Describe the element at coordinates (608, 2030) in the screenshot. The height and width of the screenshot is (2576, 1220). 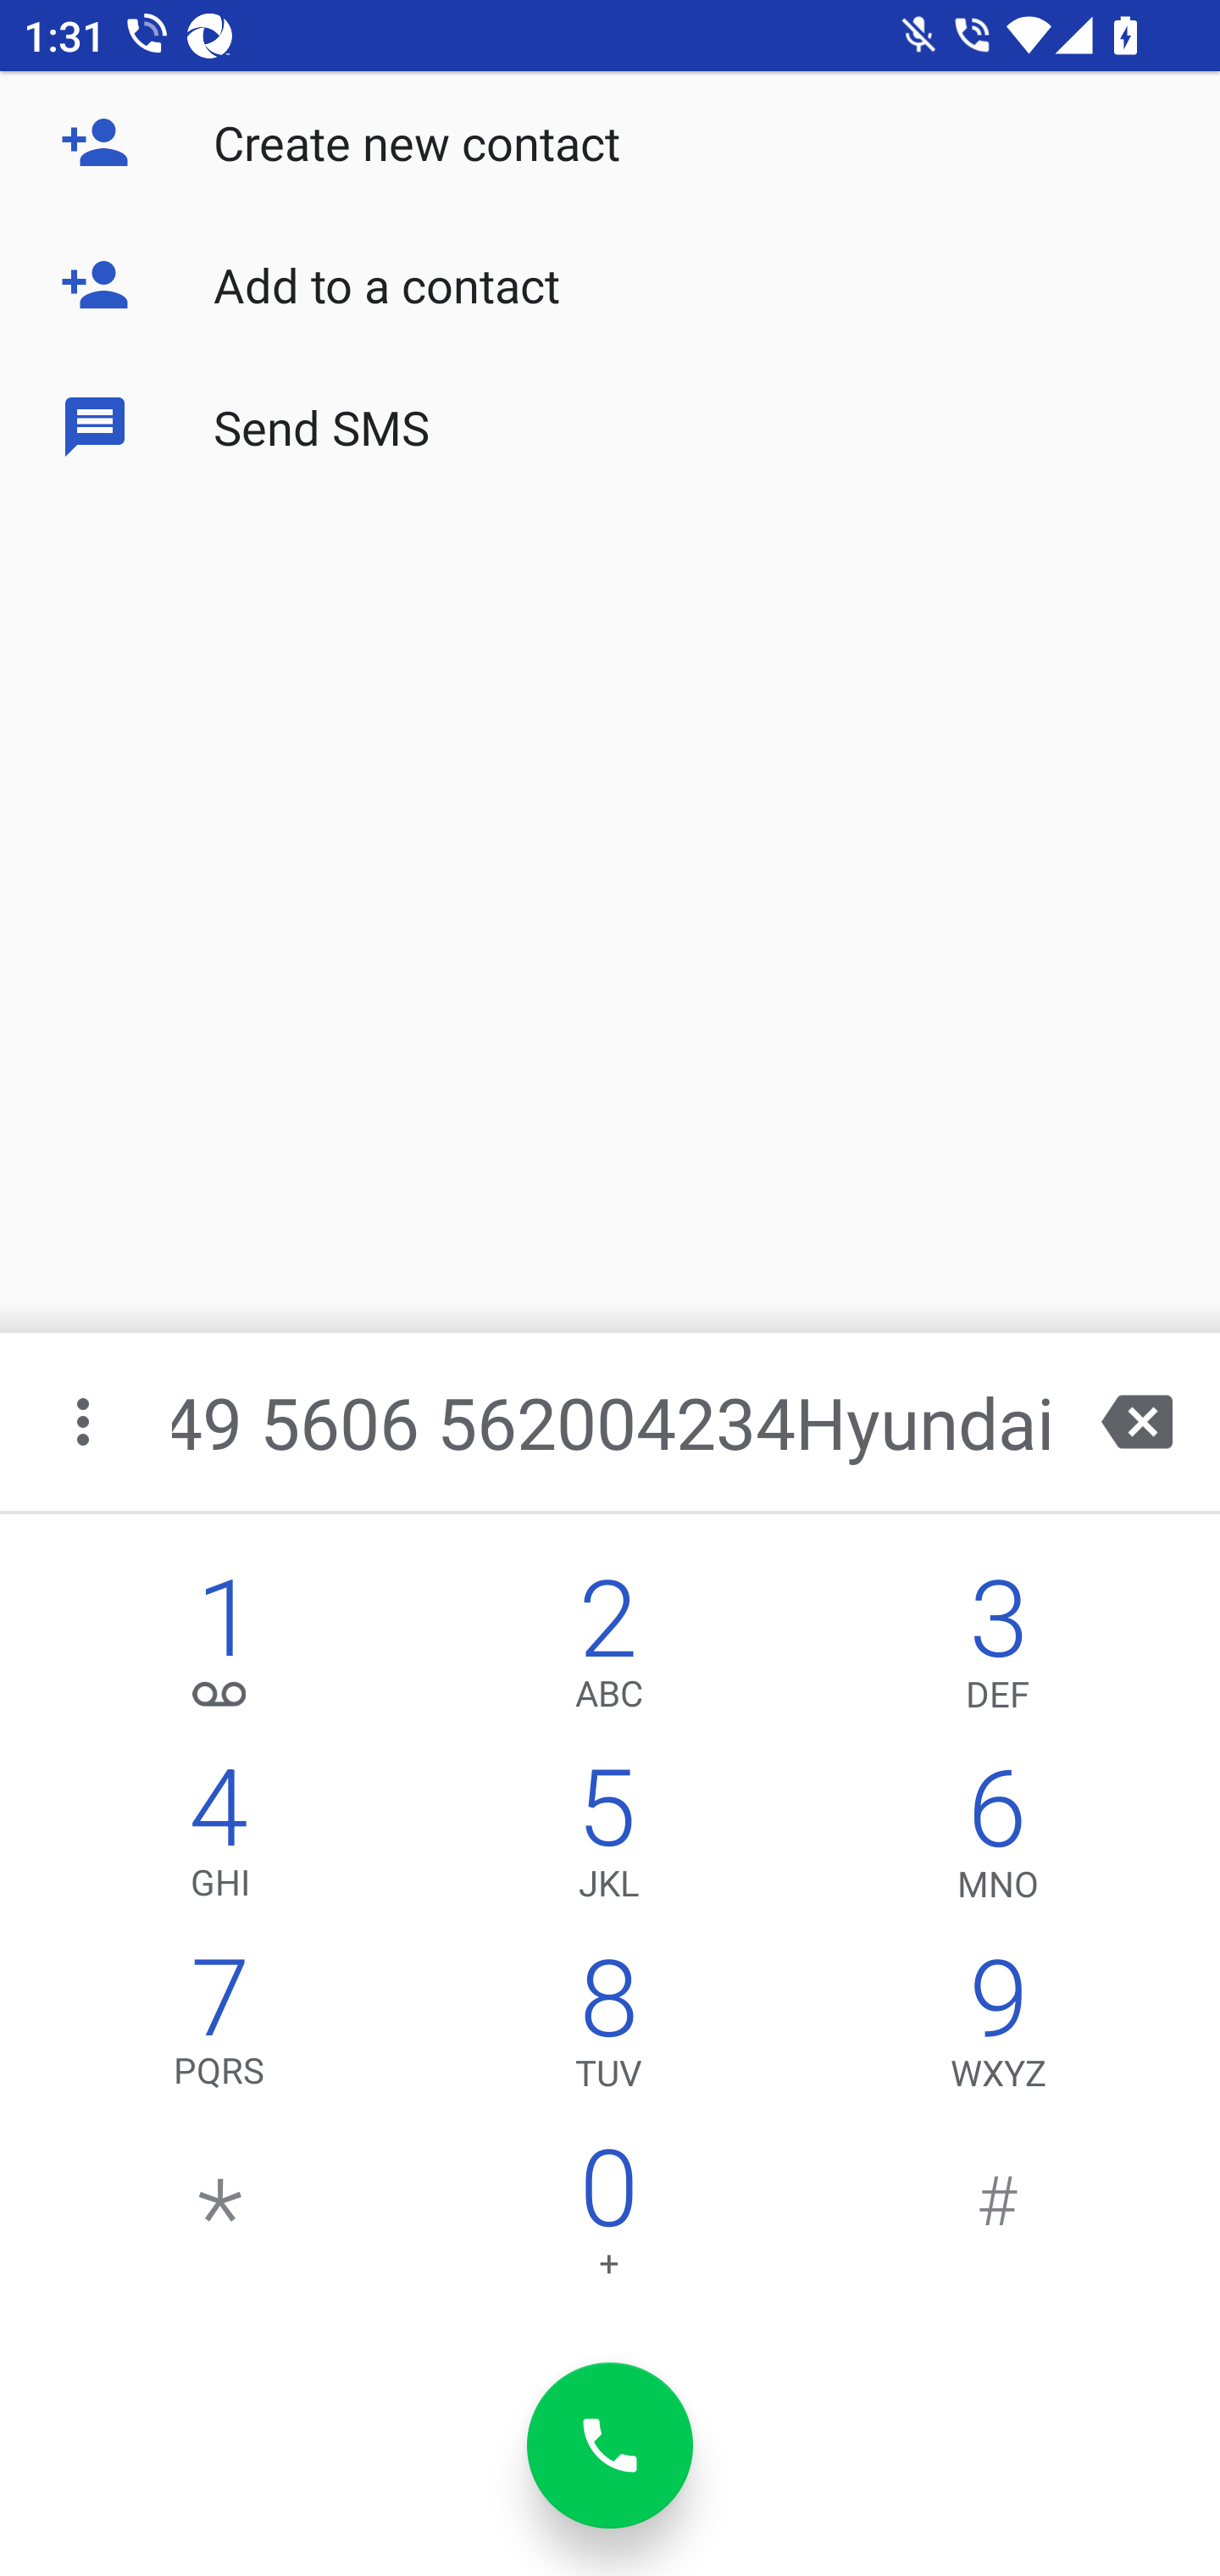
I see `8,TUV 8 TUV` at that location.